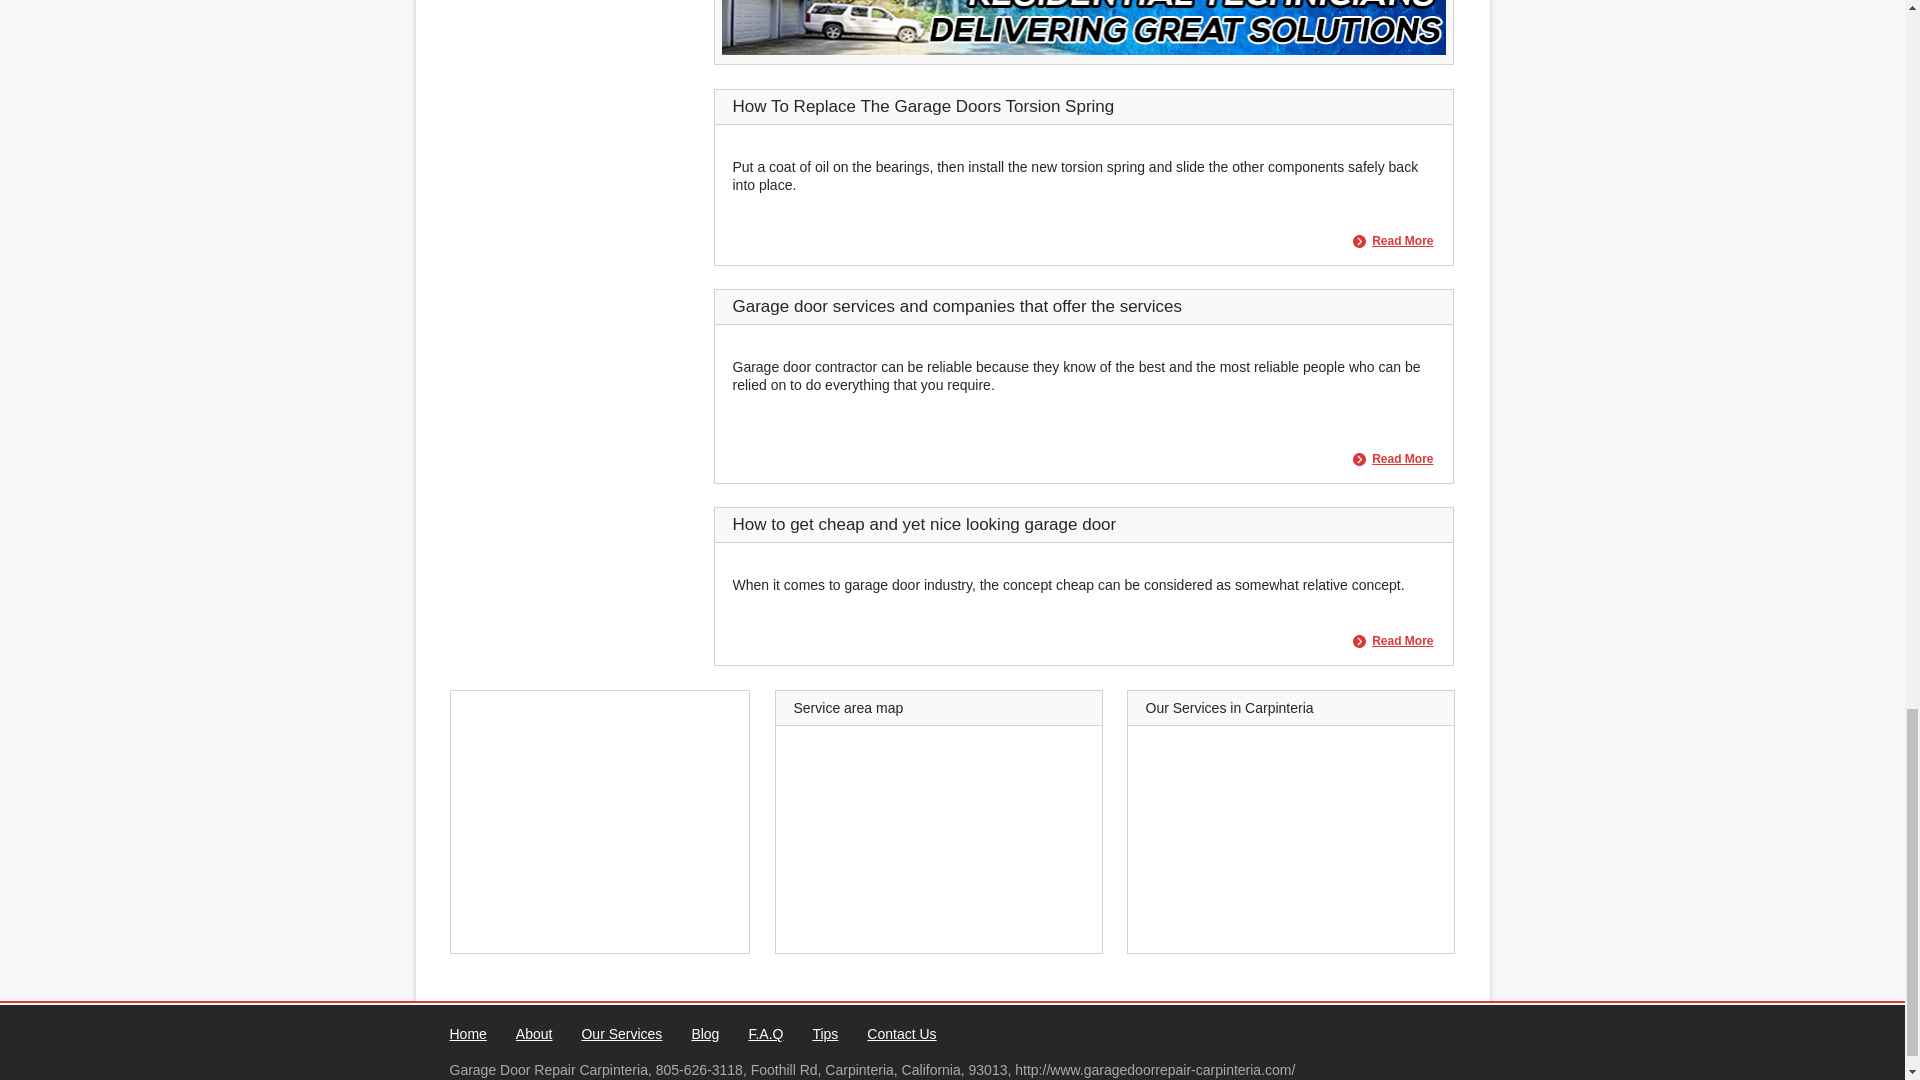 The height and width of the screenshot is (1080, 1920). I want to click on Tips, so click(824, 1034).